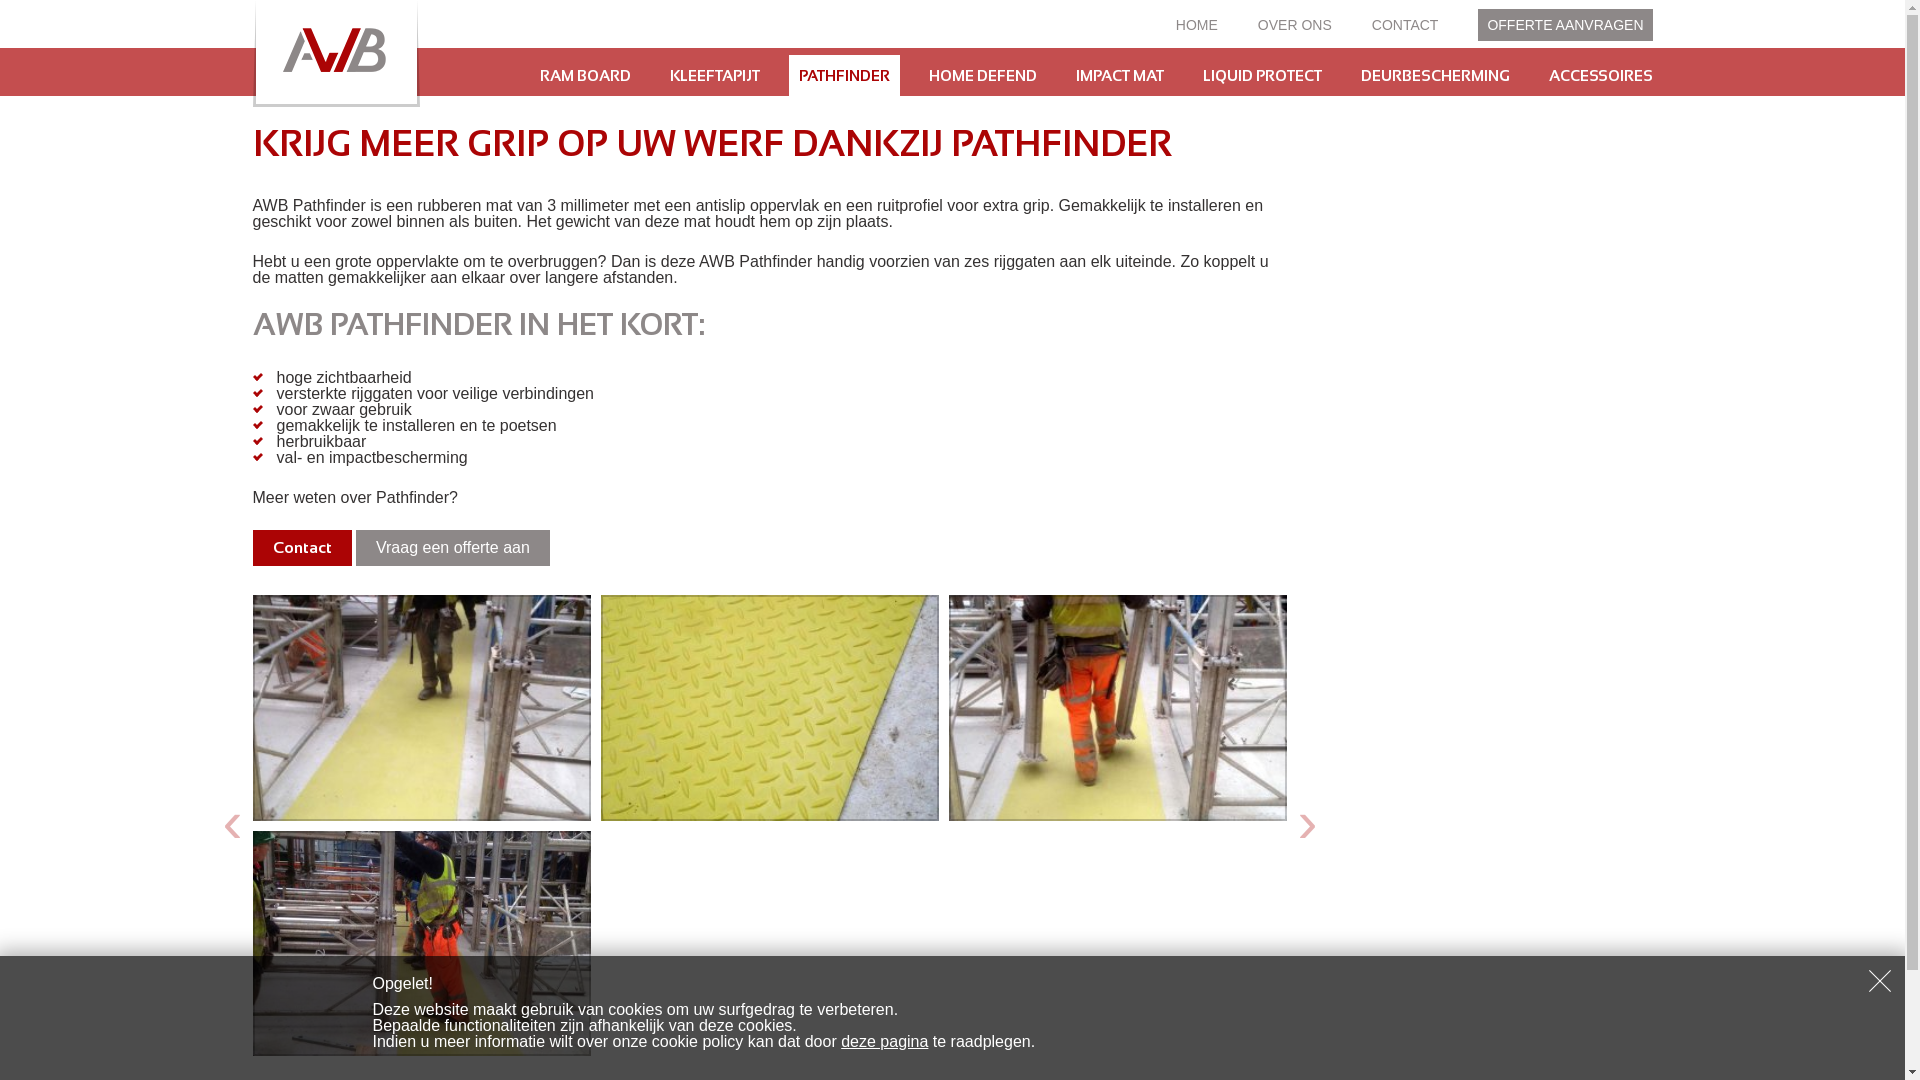 This screenshot has height=1080, width=1920. Describe the element at coordinates (1565, 25) in the screenshot. I see `OFFERTE AANVRAGEN` at that location.